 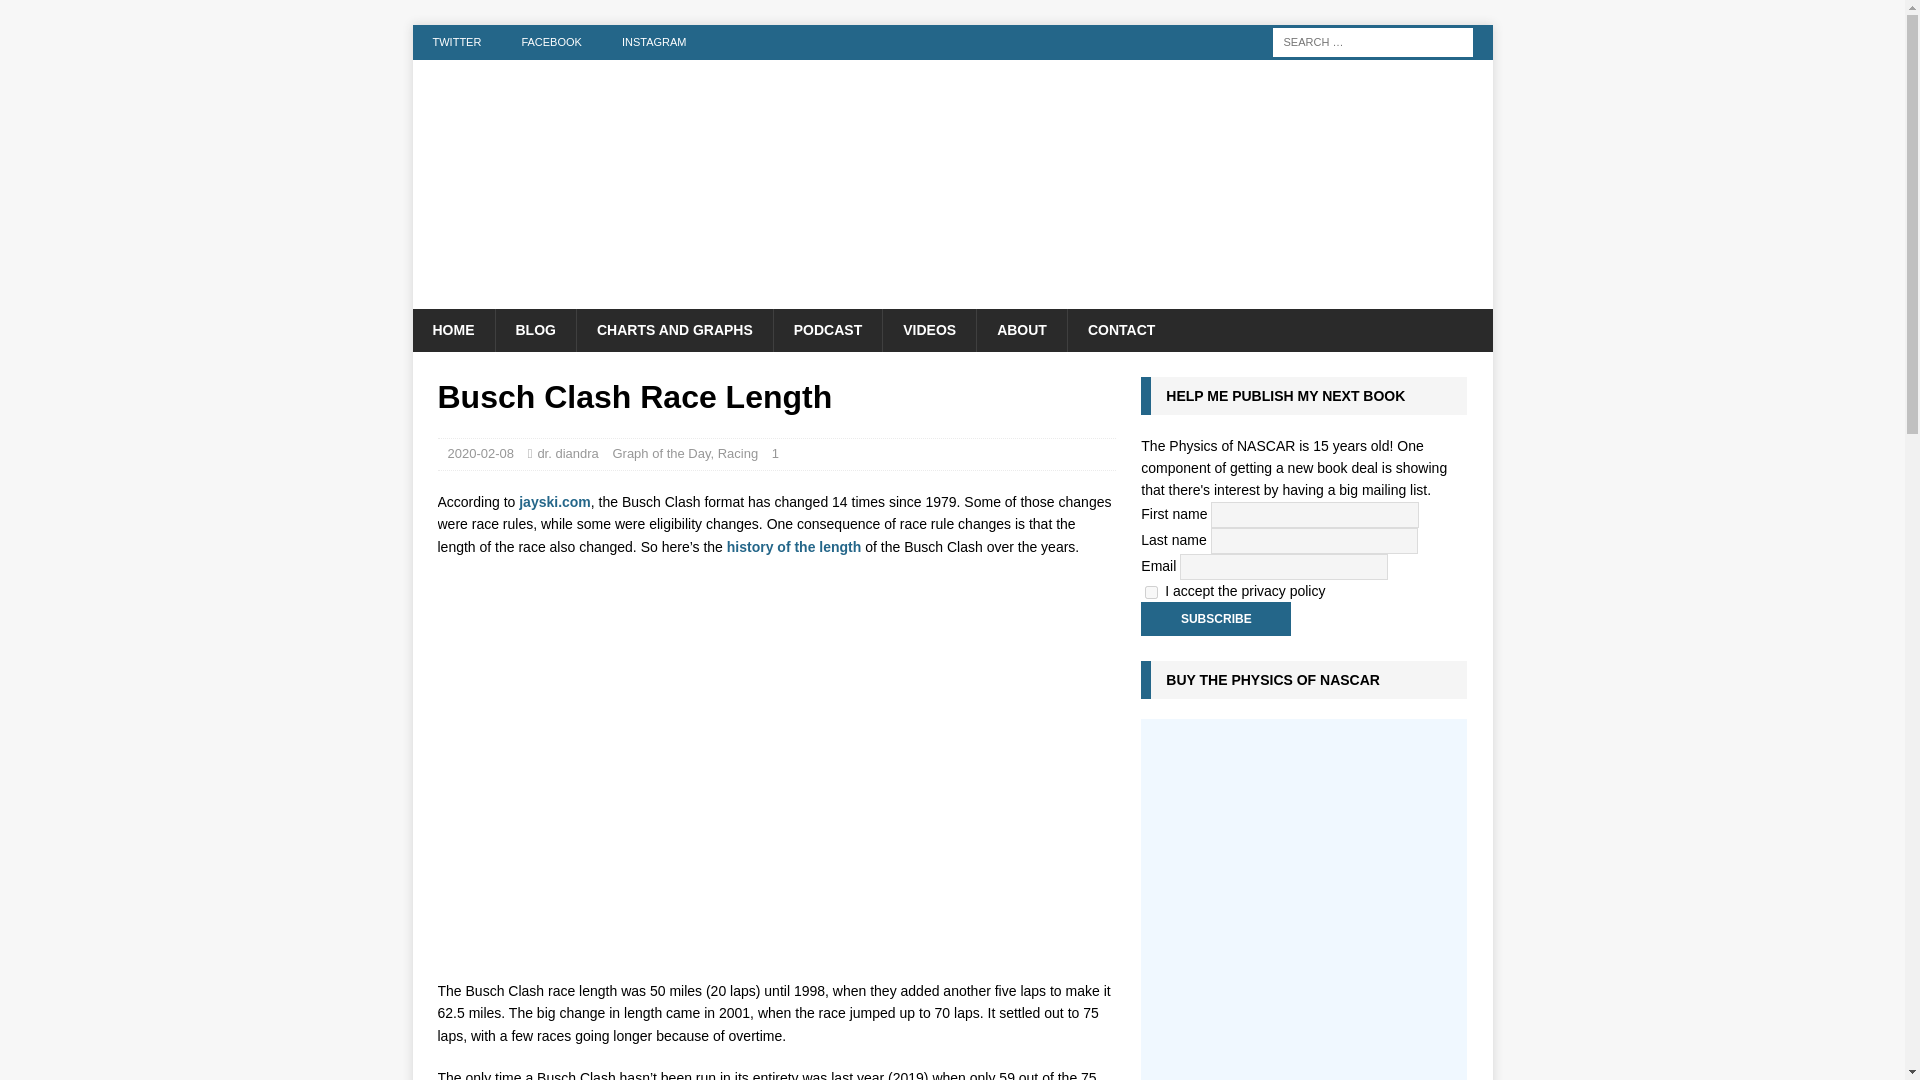 I want to click on PODCAST, so click(x=827, y=330).